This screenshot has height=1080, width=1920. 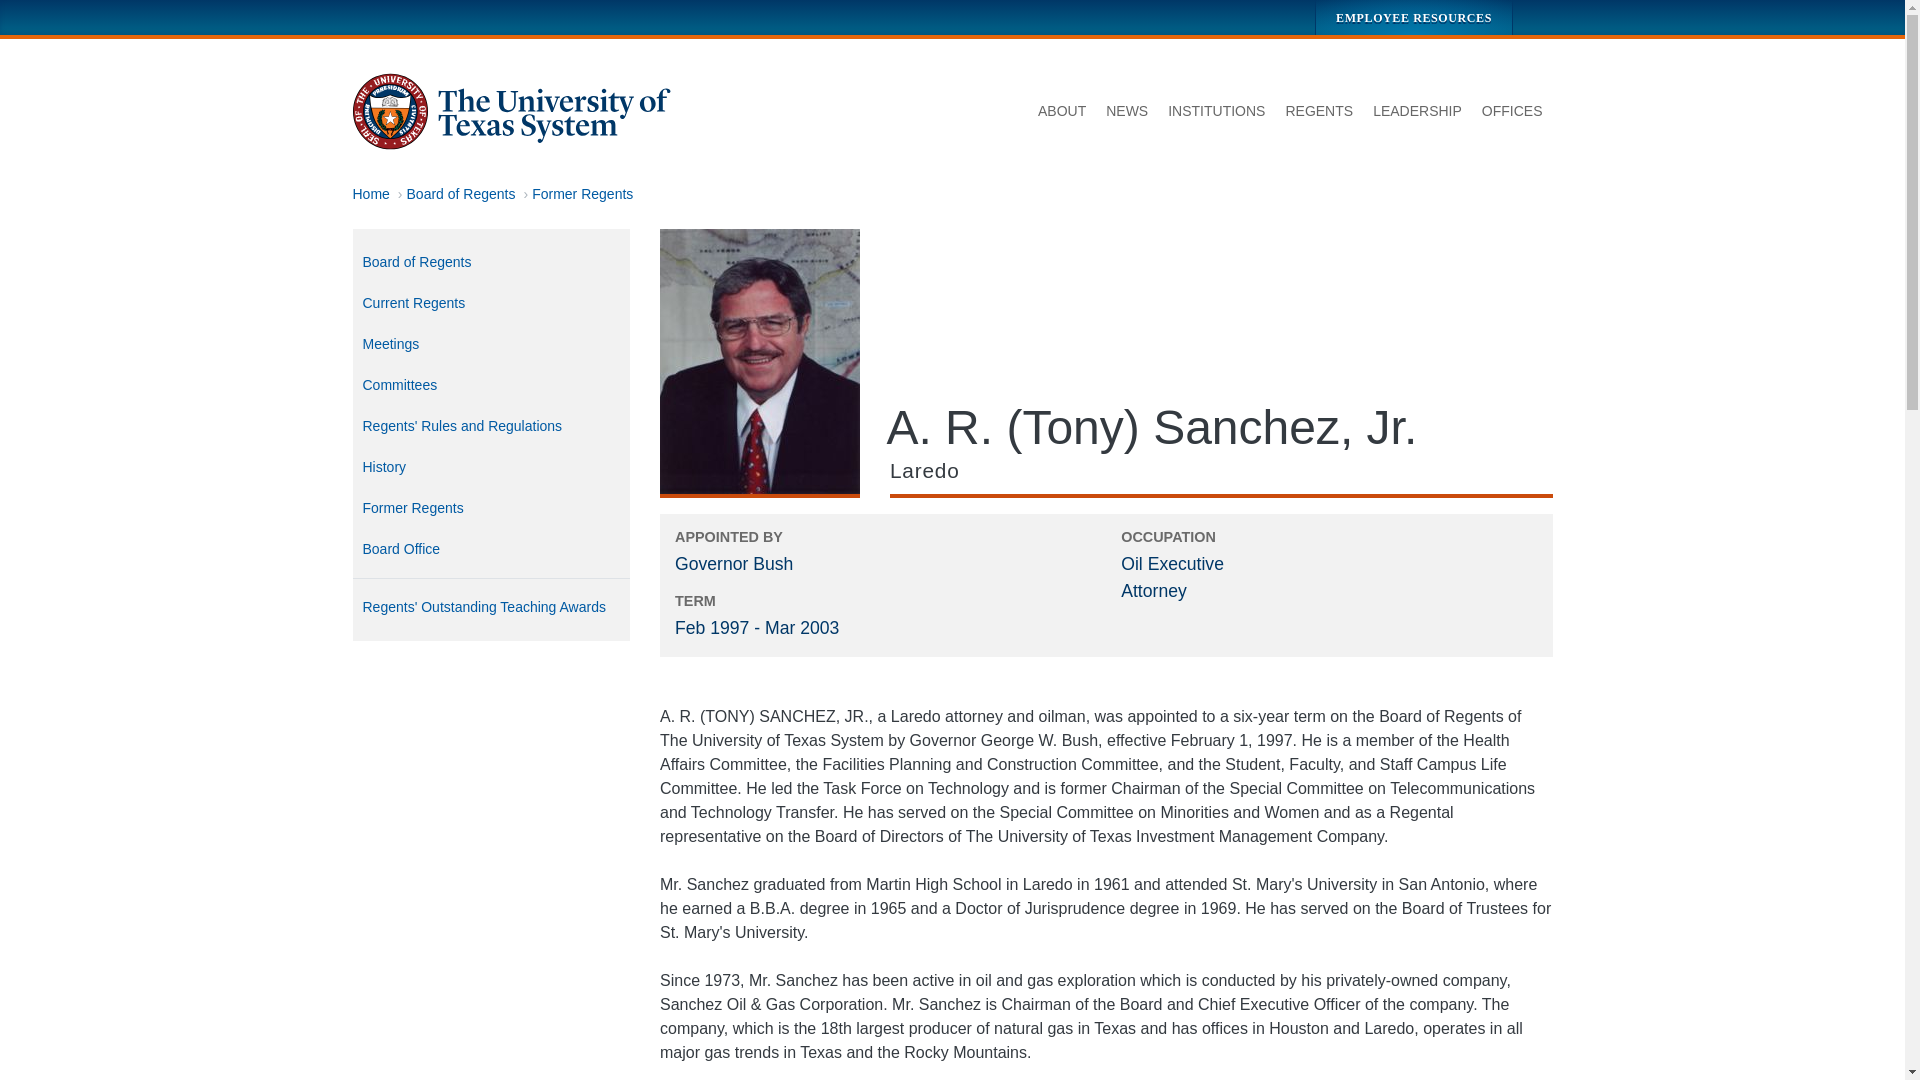 I want to click on Regents' Rules and Regulations, so click(x=490, y=426).